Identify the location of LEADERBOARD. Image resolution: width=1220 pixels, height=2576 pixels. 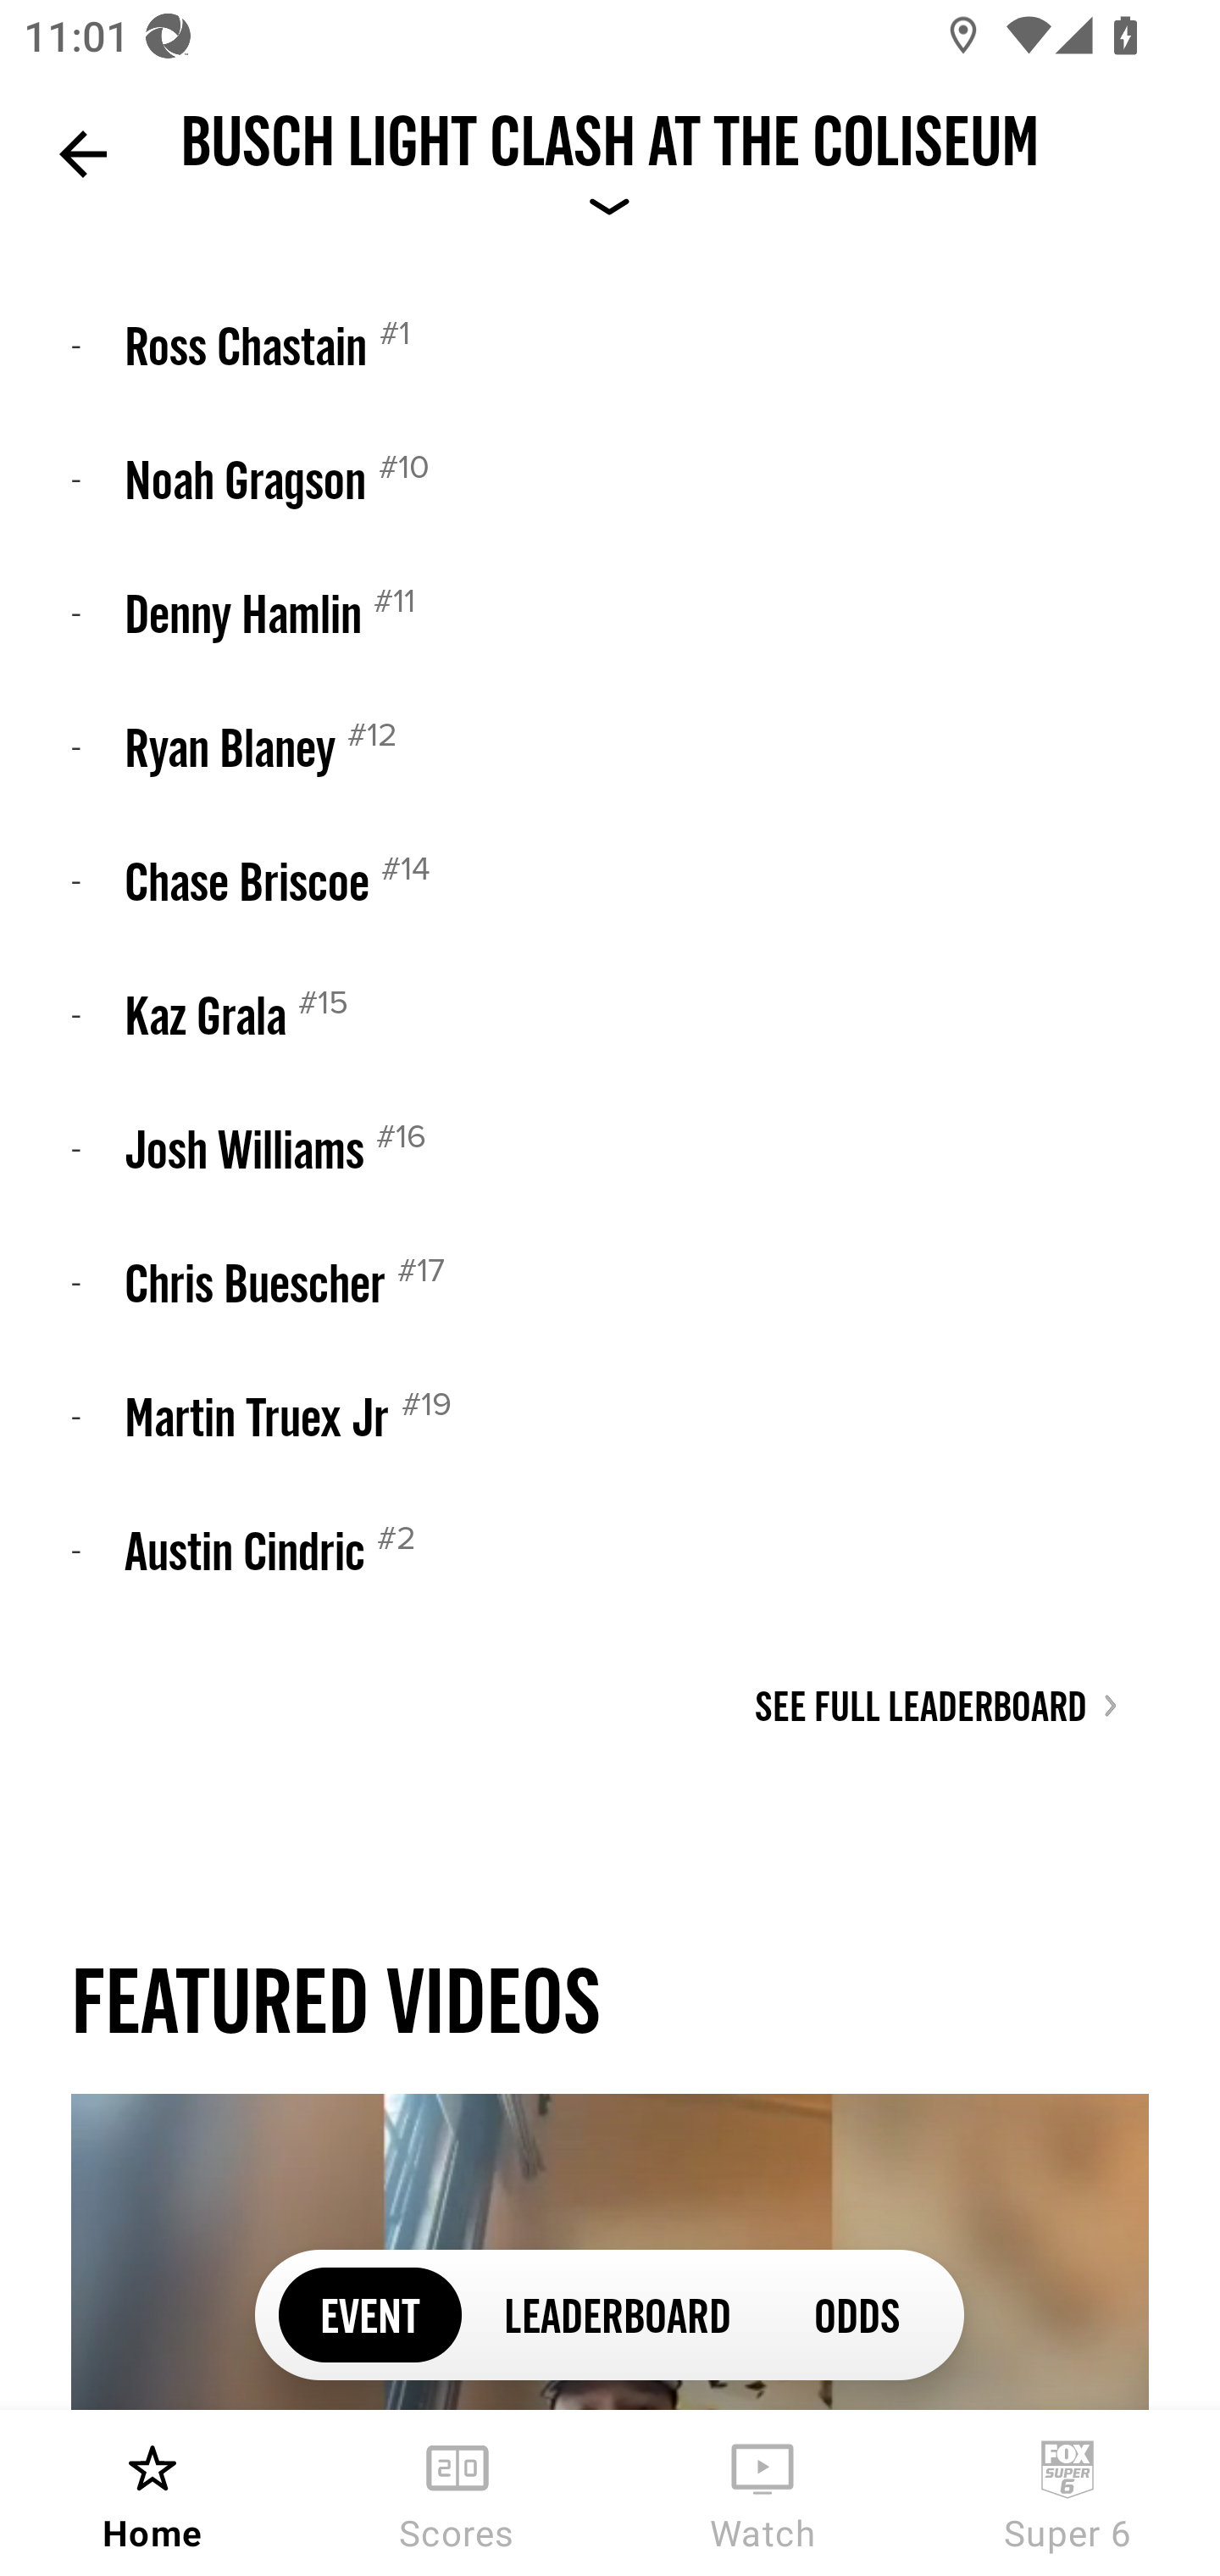
(617, 2313).